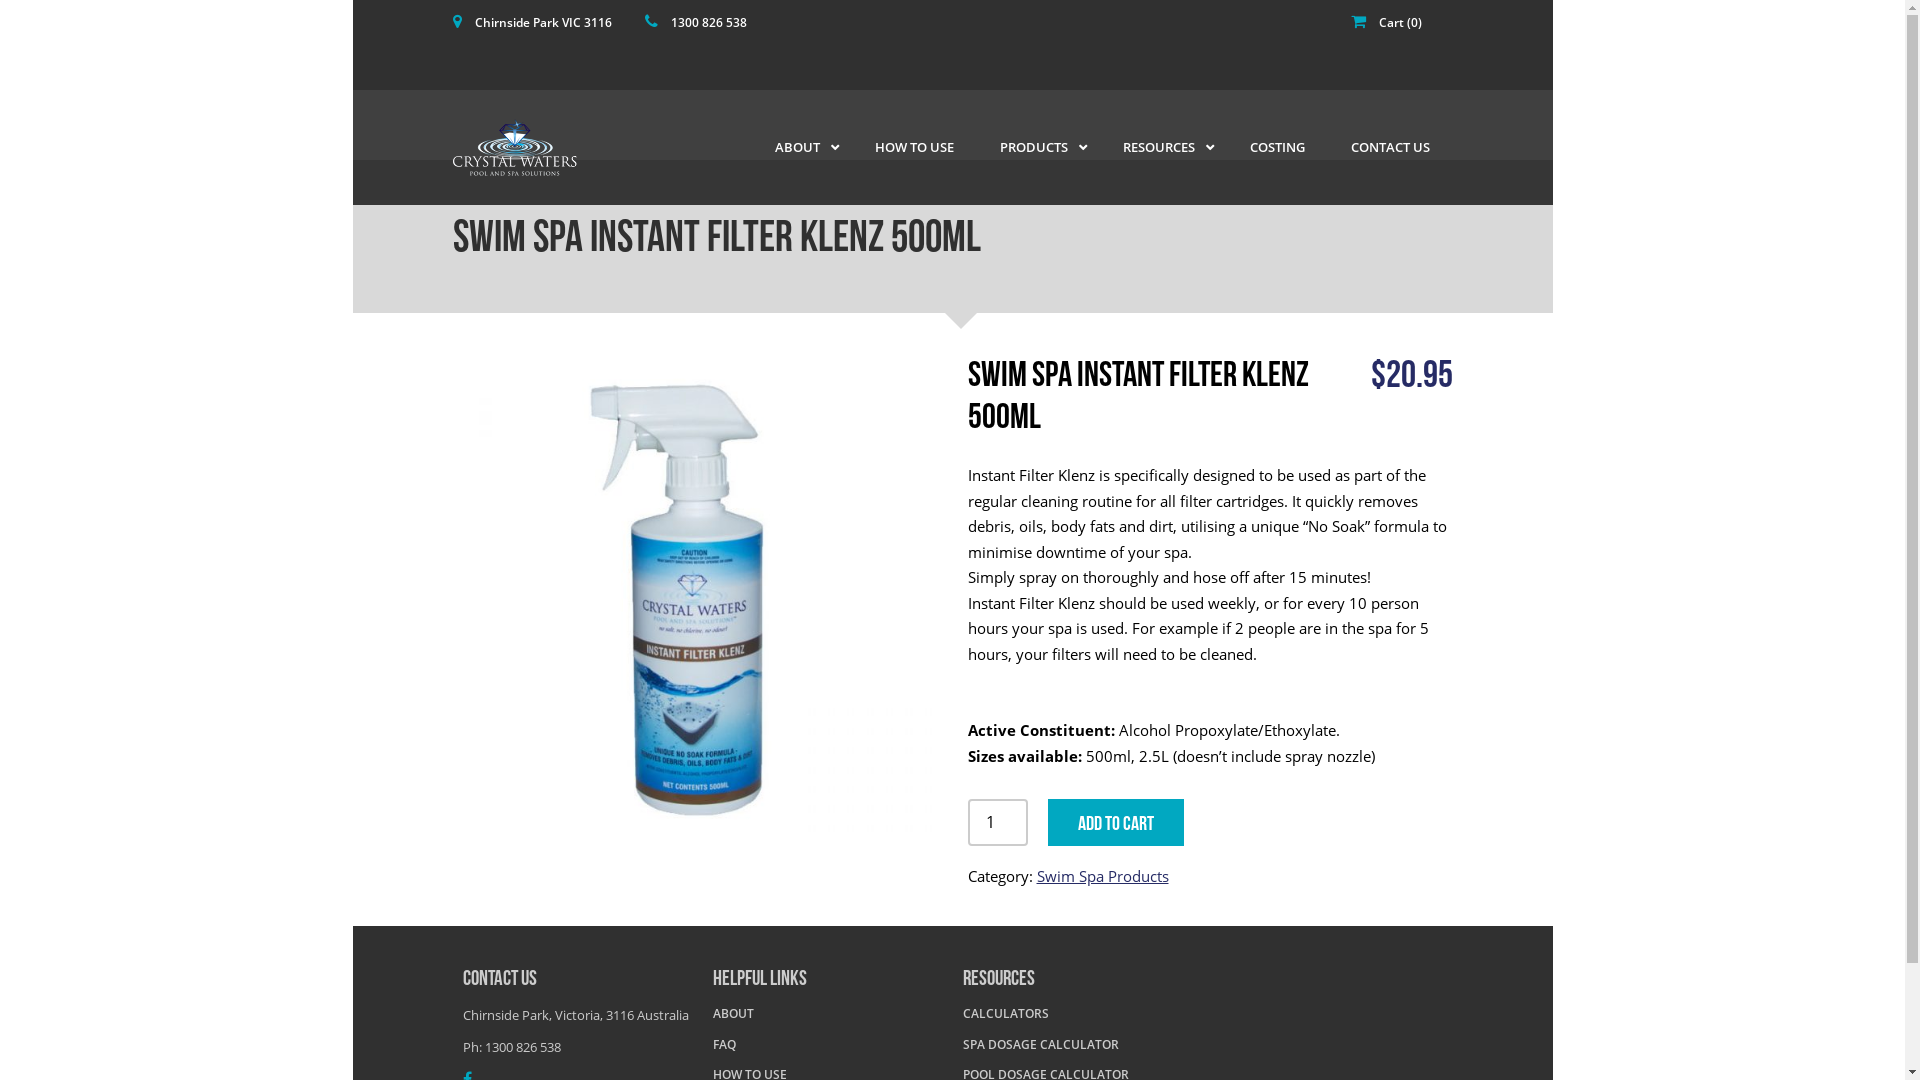 This screenshot has width=1920, height=1080. What do you see at coordinates (1102, 876) in the screenshot?
I see `Swim Spa Products` at bounding box center [1102, 876].